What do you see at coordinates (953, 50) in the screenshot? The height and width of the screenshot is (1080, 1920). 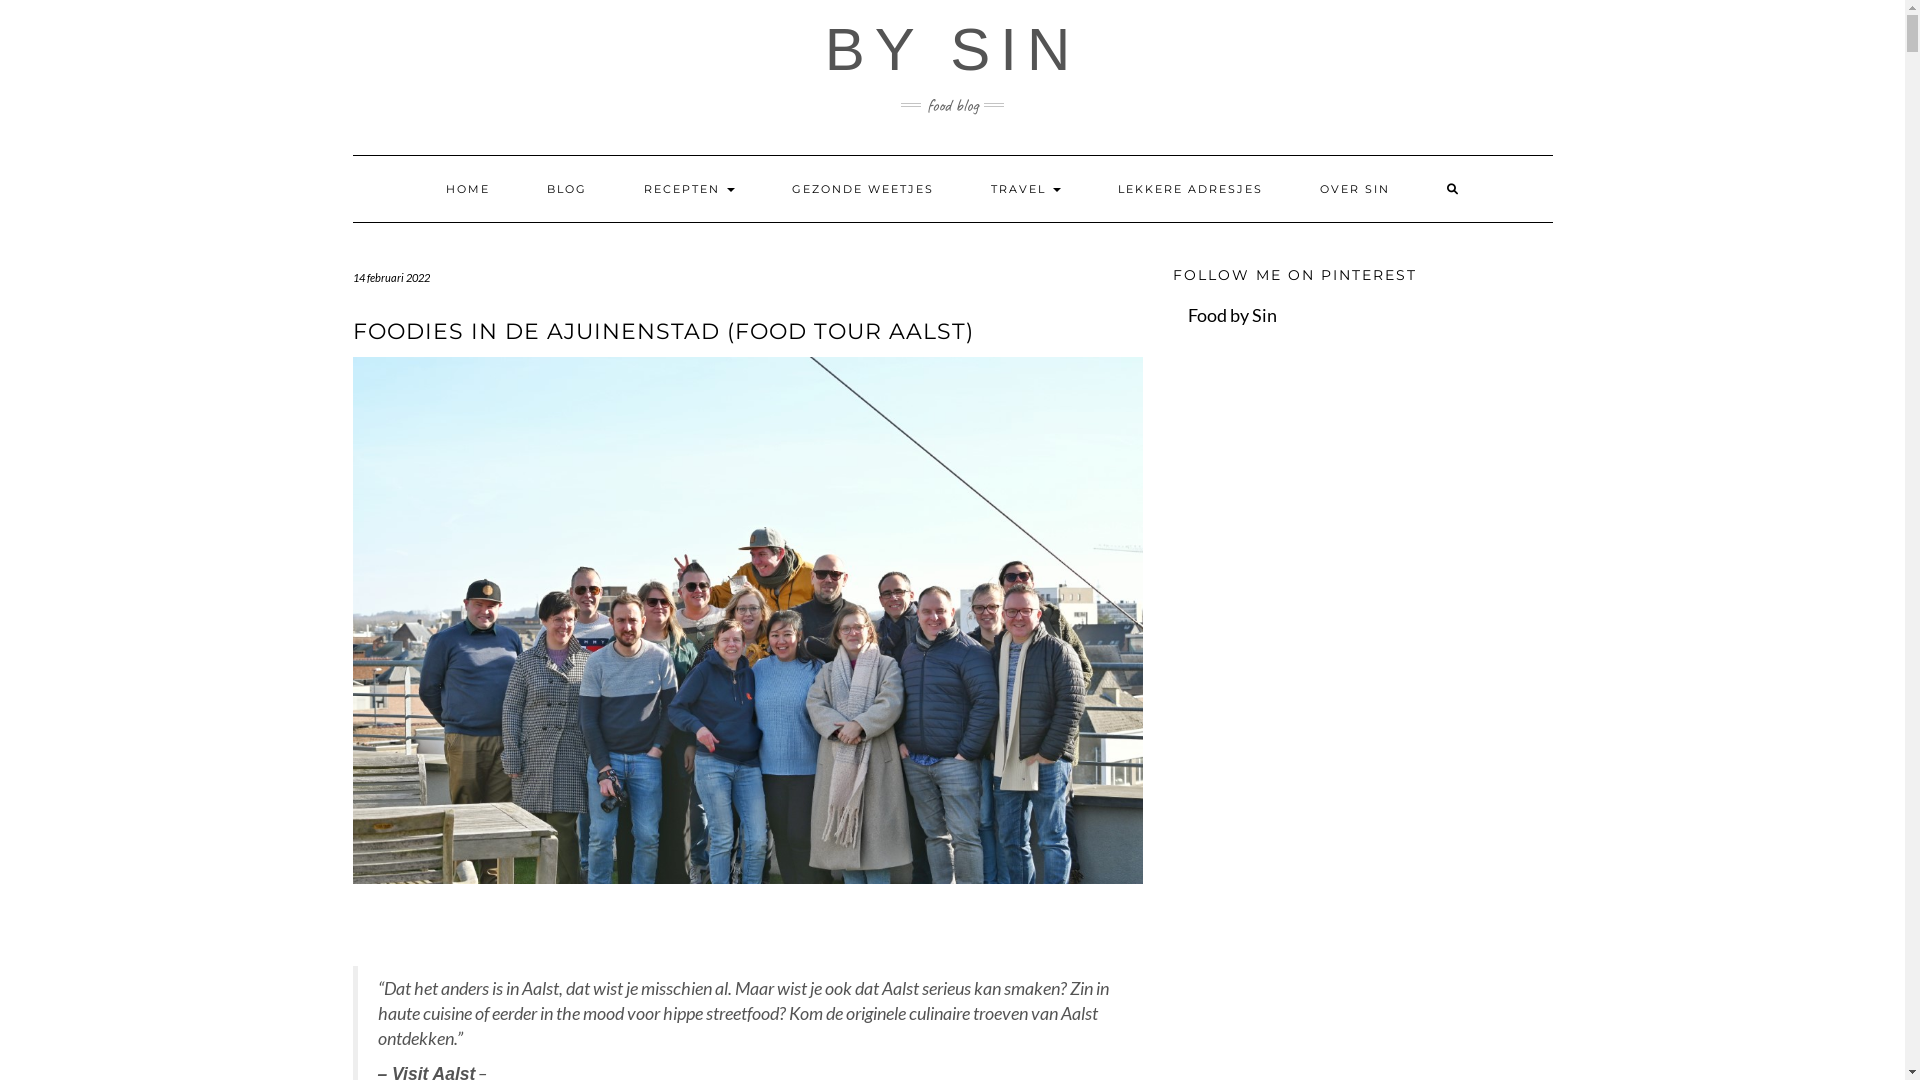 I see `BY SIN` at bounding box center [953, 50].